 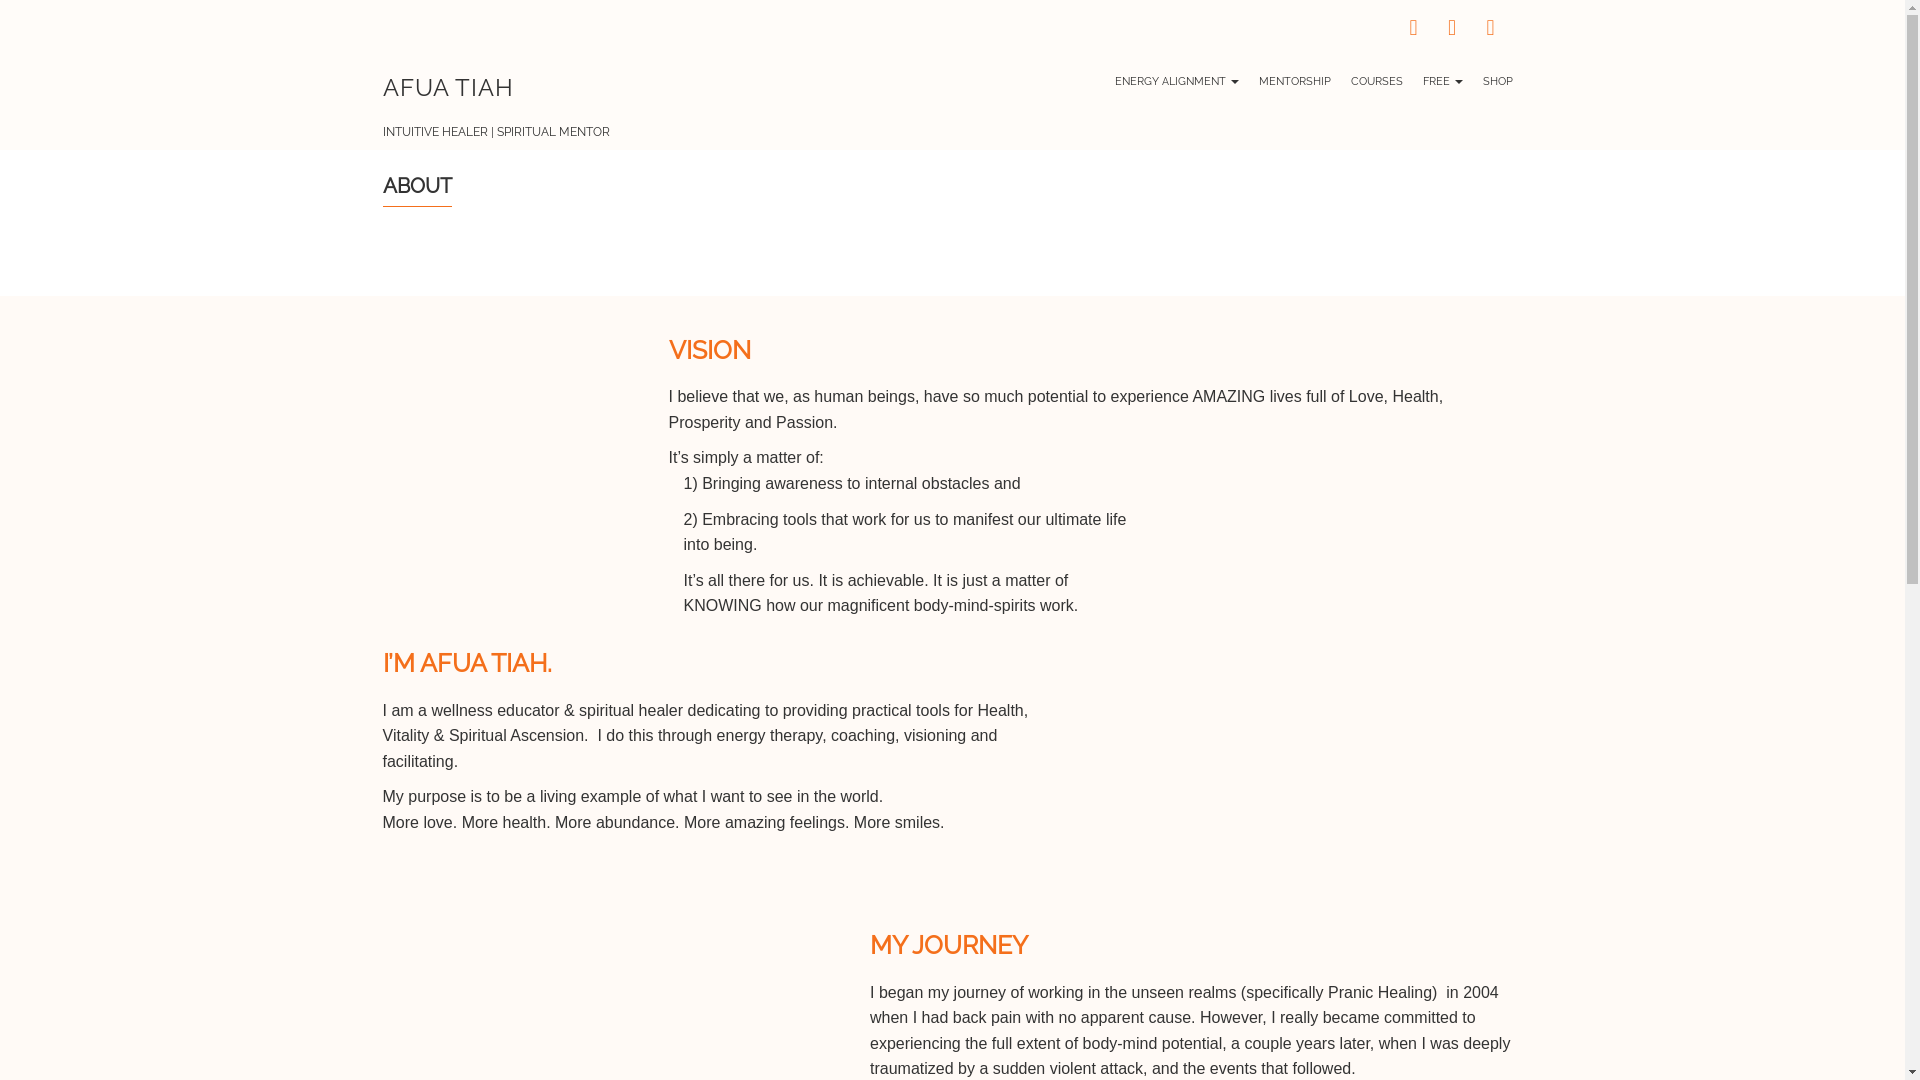 I want to click on ABOUT, so click(x=416, y=190).